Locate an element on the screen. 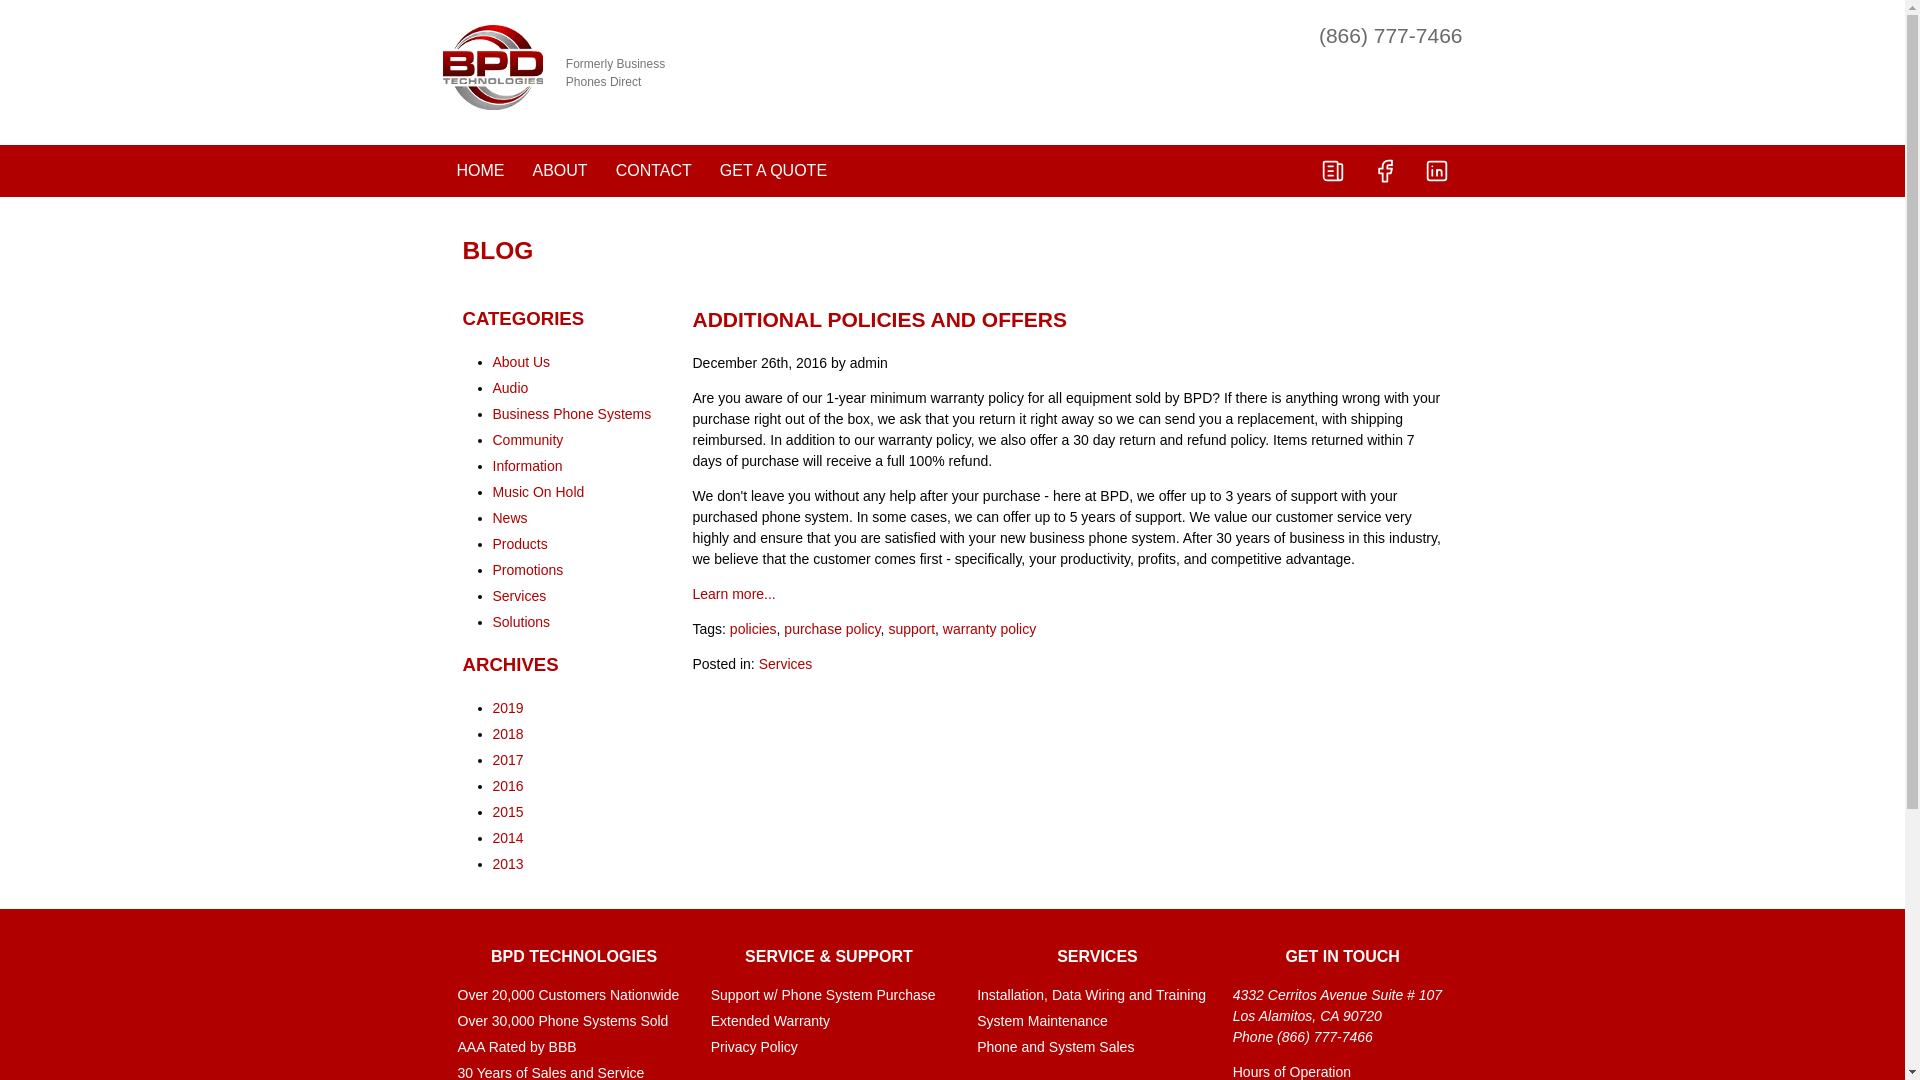 This screenshot has height=1080, width=1920. 2019 is located at coordinates (506, 708).